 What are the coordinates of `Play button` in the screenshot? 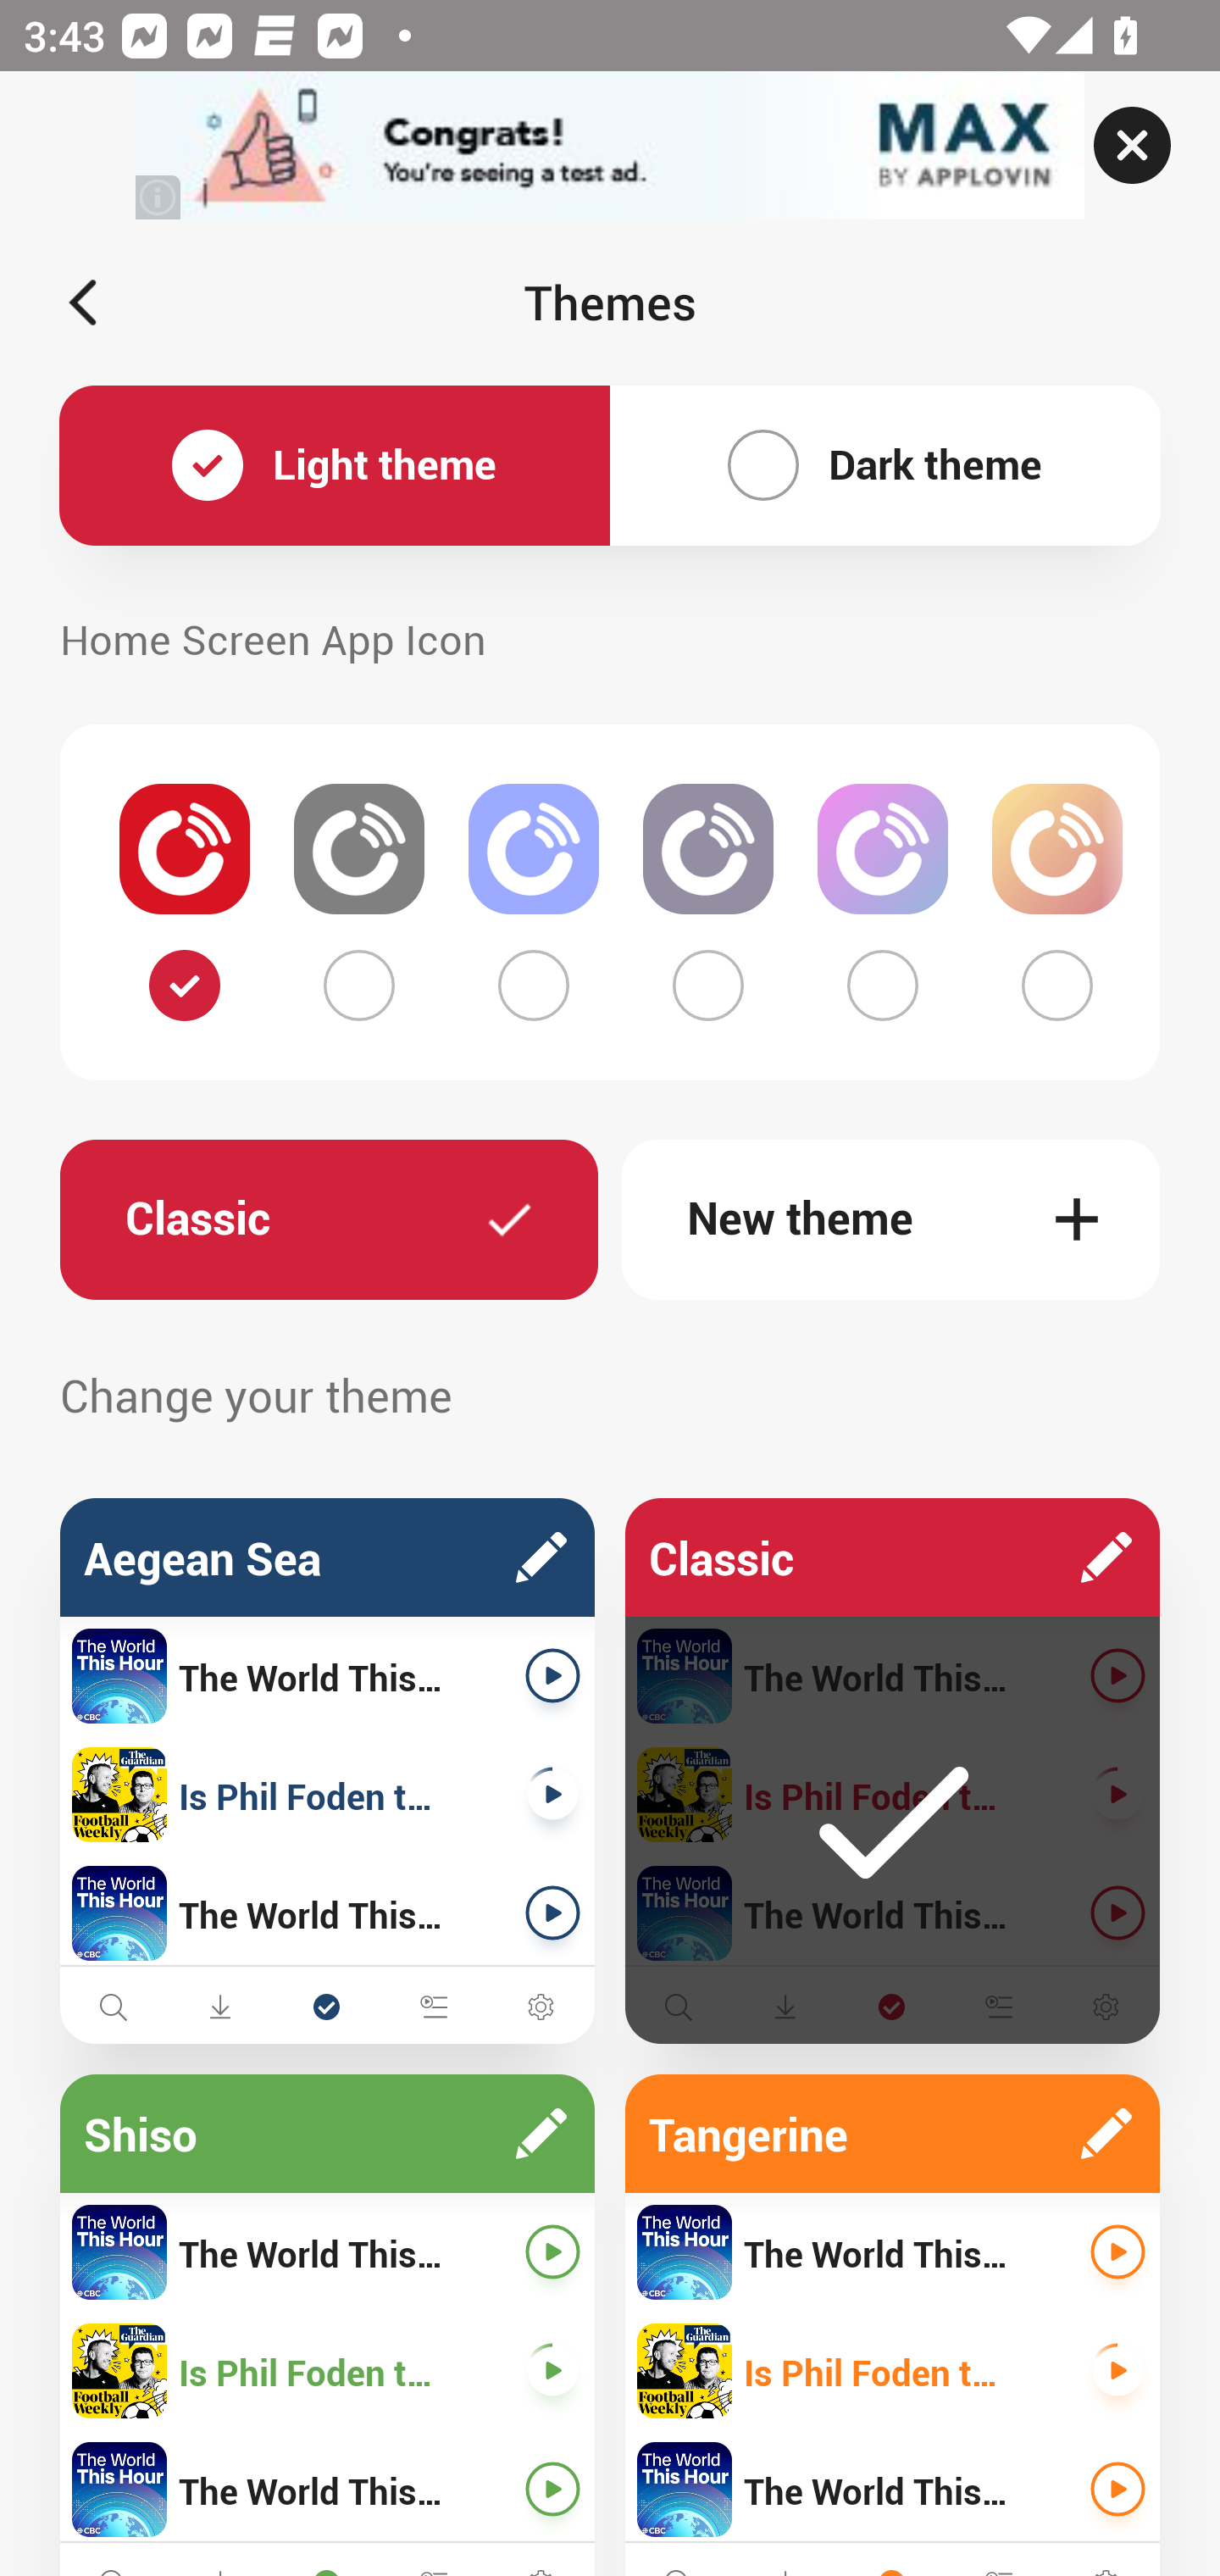 It's located at (1118, 2252).